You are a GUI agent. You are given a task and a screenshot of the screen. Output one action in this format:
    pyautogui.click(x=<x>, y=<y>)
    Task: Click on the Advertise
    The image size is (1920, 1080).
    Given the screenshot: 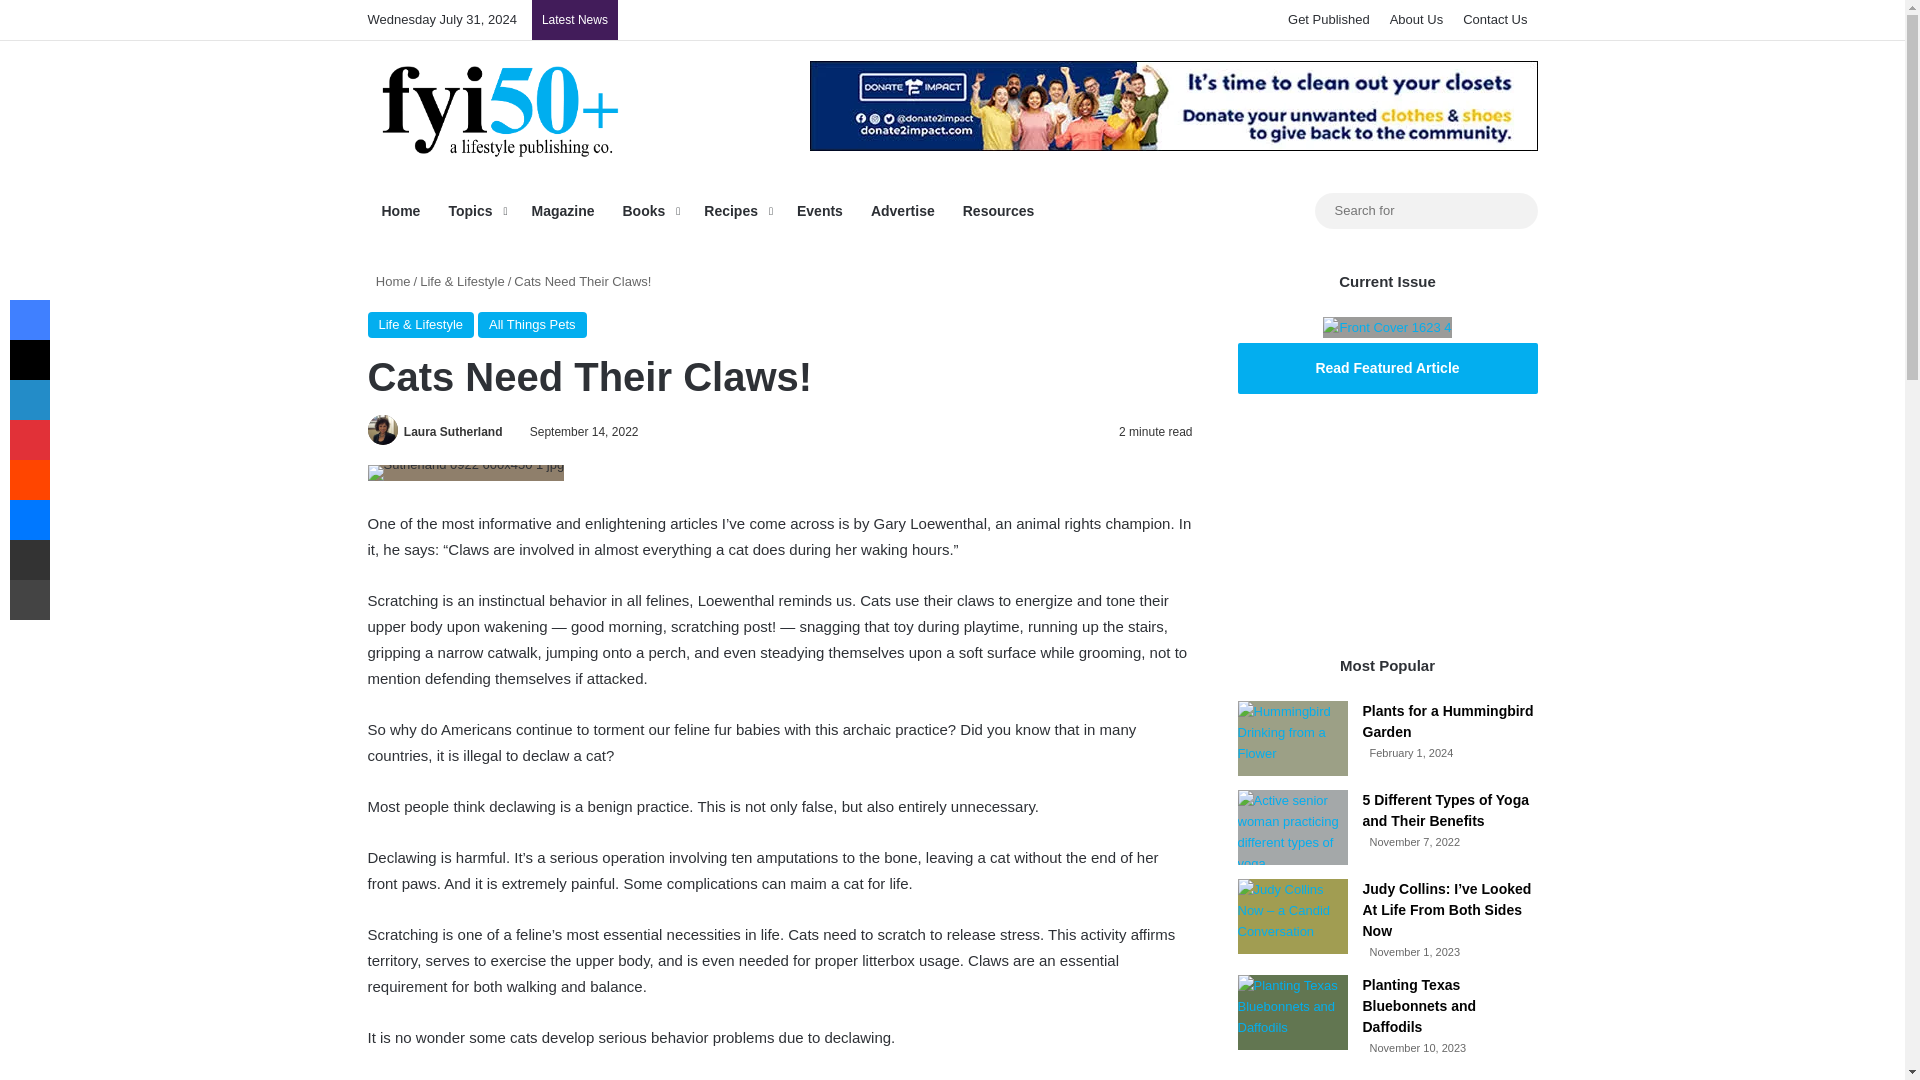 What is the action you would take?
    pyautogui.click(x=902, y=210)
    